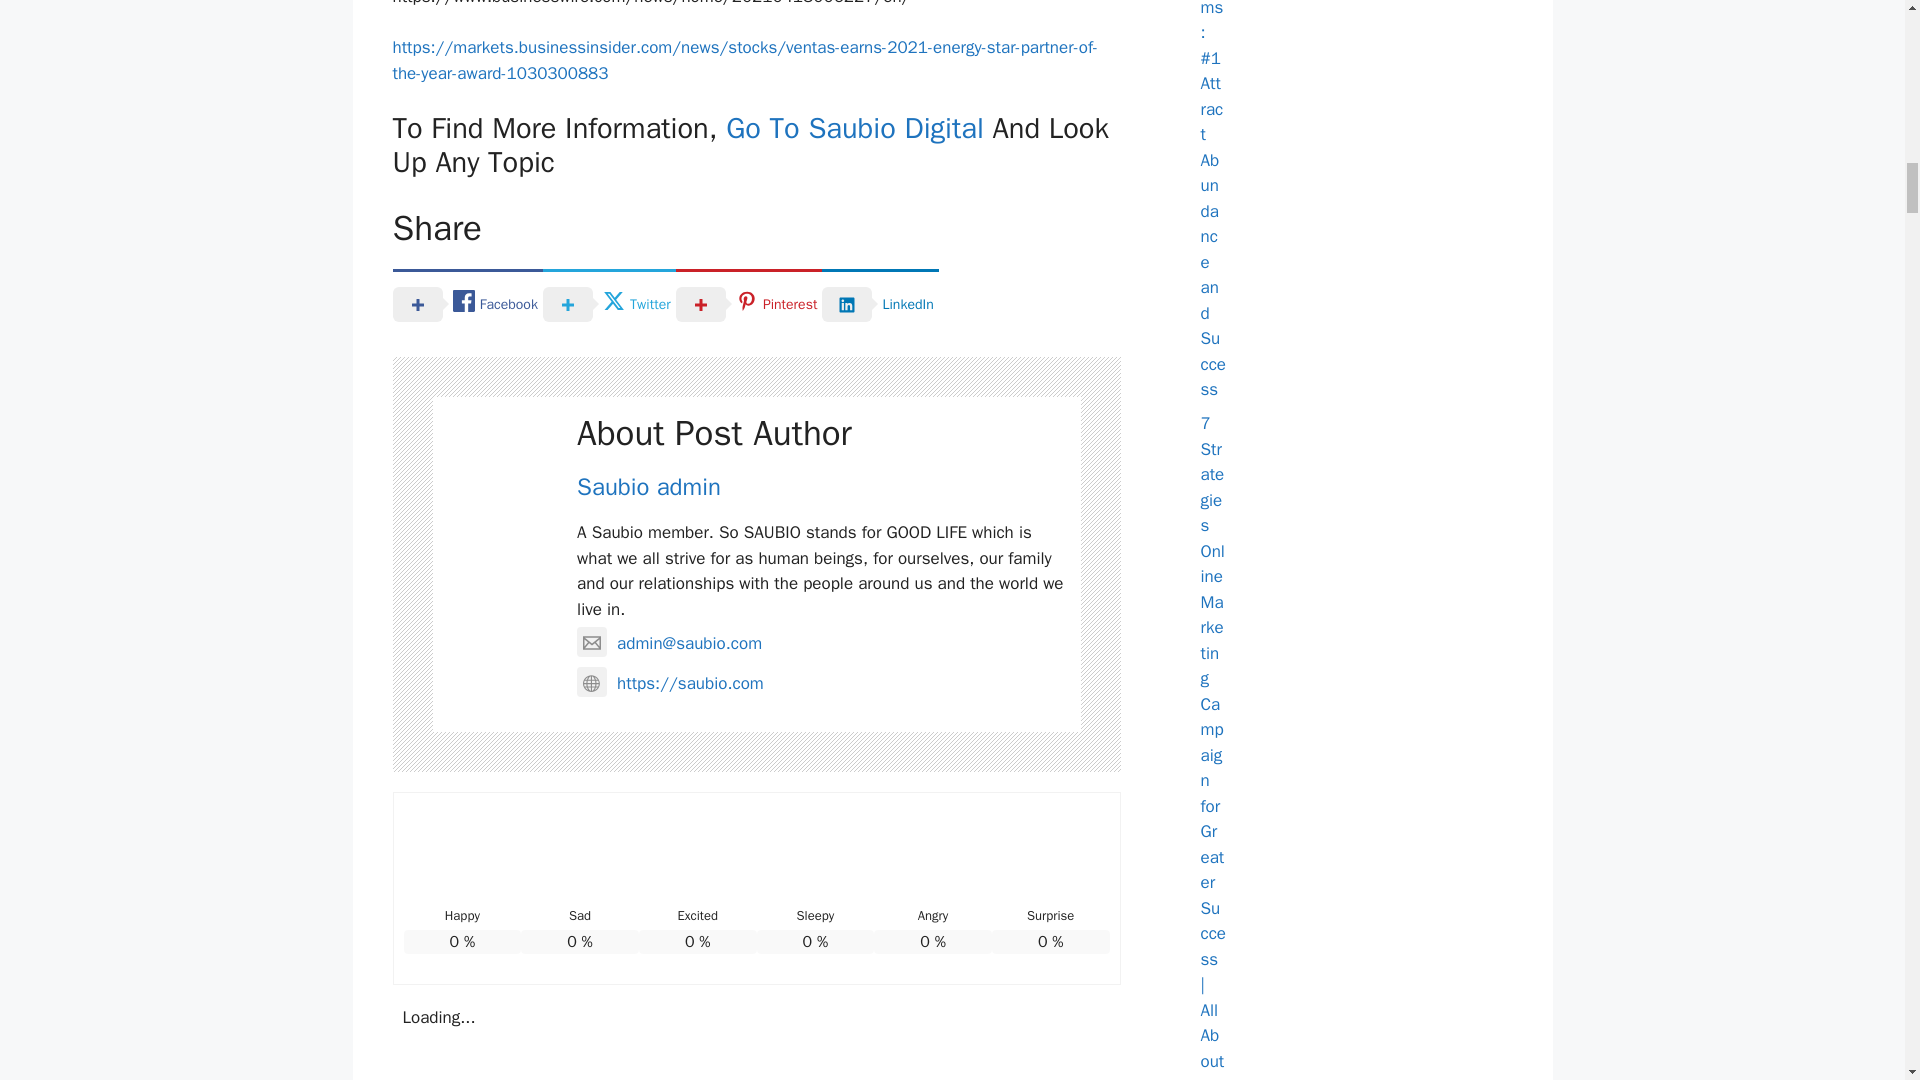 This screenshot has width=1920, height=1080. I want to click on Facebook, so click(466, 303).